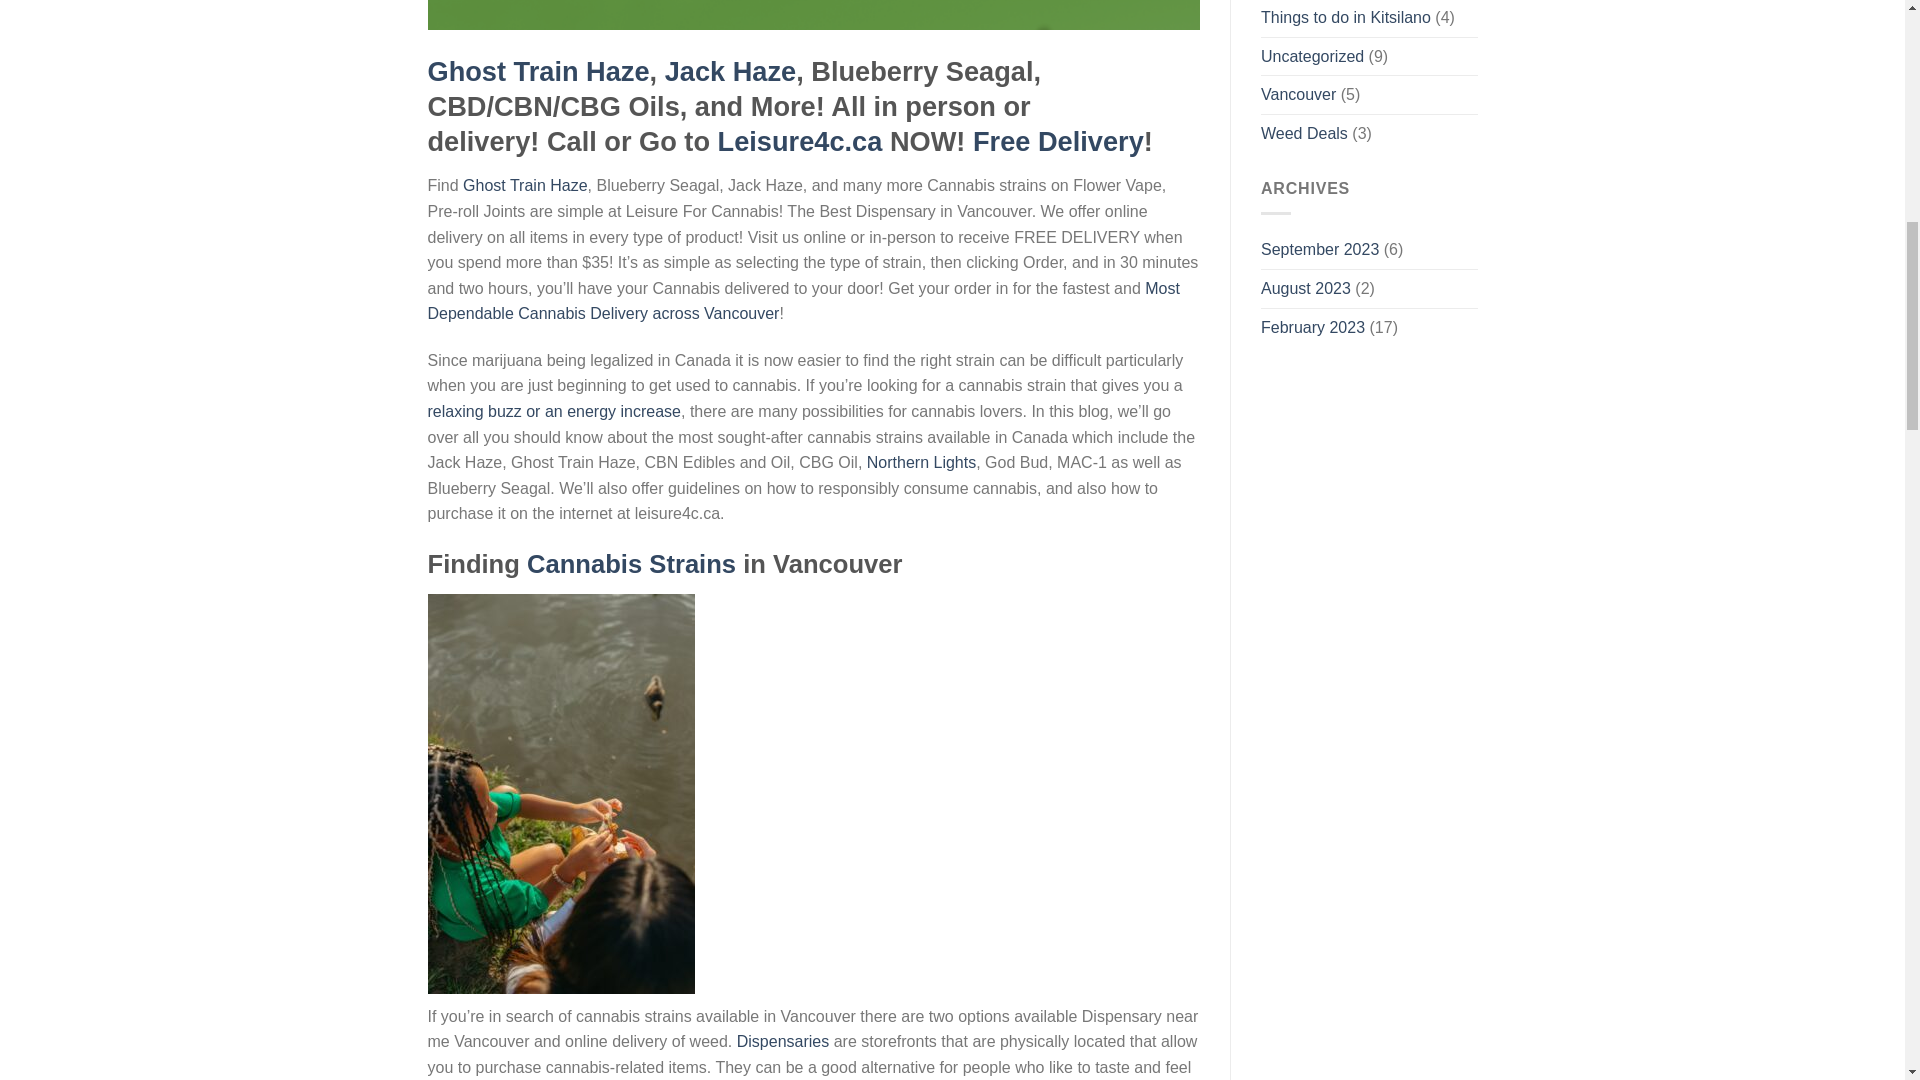  Describe the element at coordinates (783, 1040) in the screenshot. I see `Dispensaries` at that location.